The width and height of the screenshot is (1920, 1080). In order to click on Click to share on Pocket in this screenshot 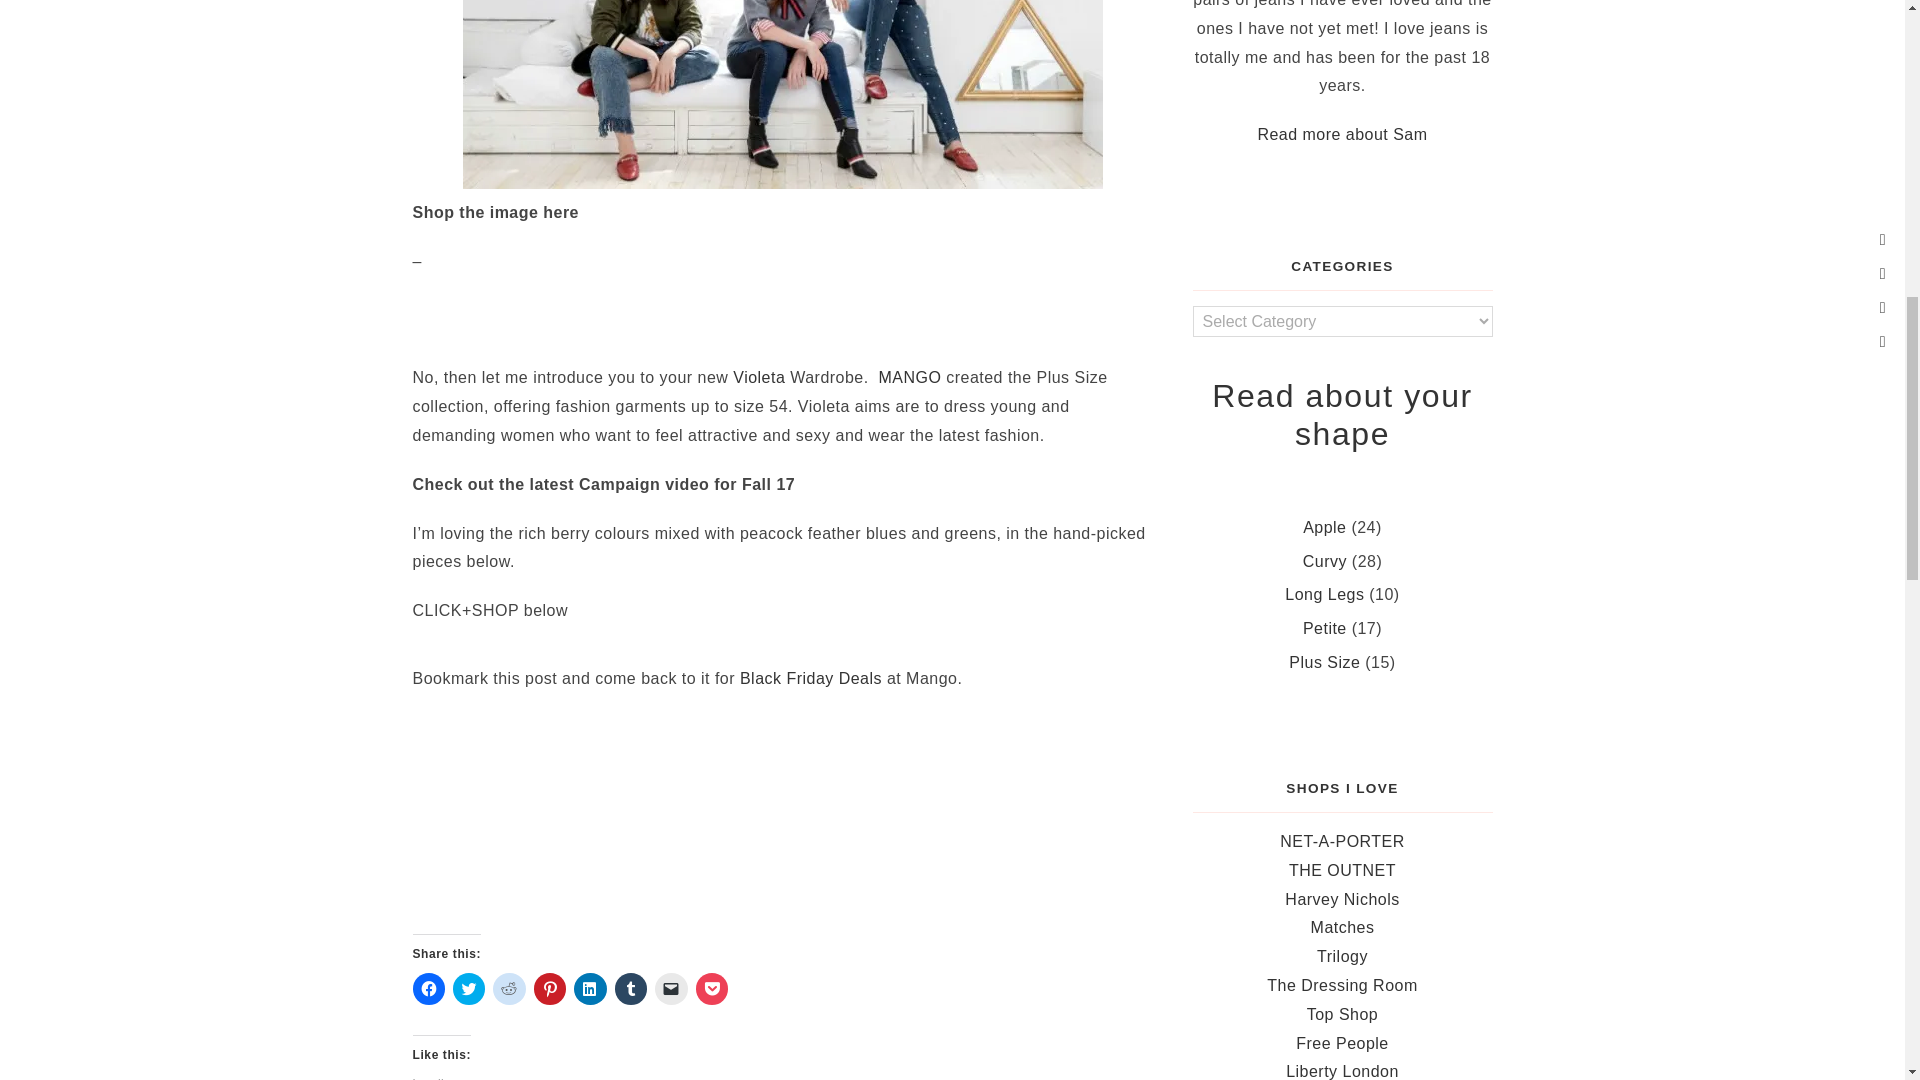, I will do `click(711, 989)`.